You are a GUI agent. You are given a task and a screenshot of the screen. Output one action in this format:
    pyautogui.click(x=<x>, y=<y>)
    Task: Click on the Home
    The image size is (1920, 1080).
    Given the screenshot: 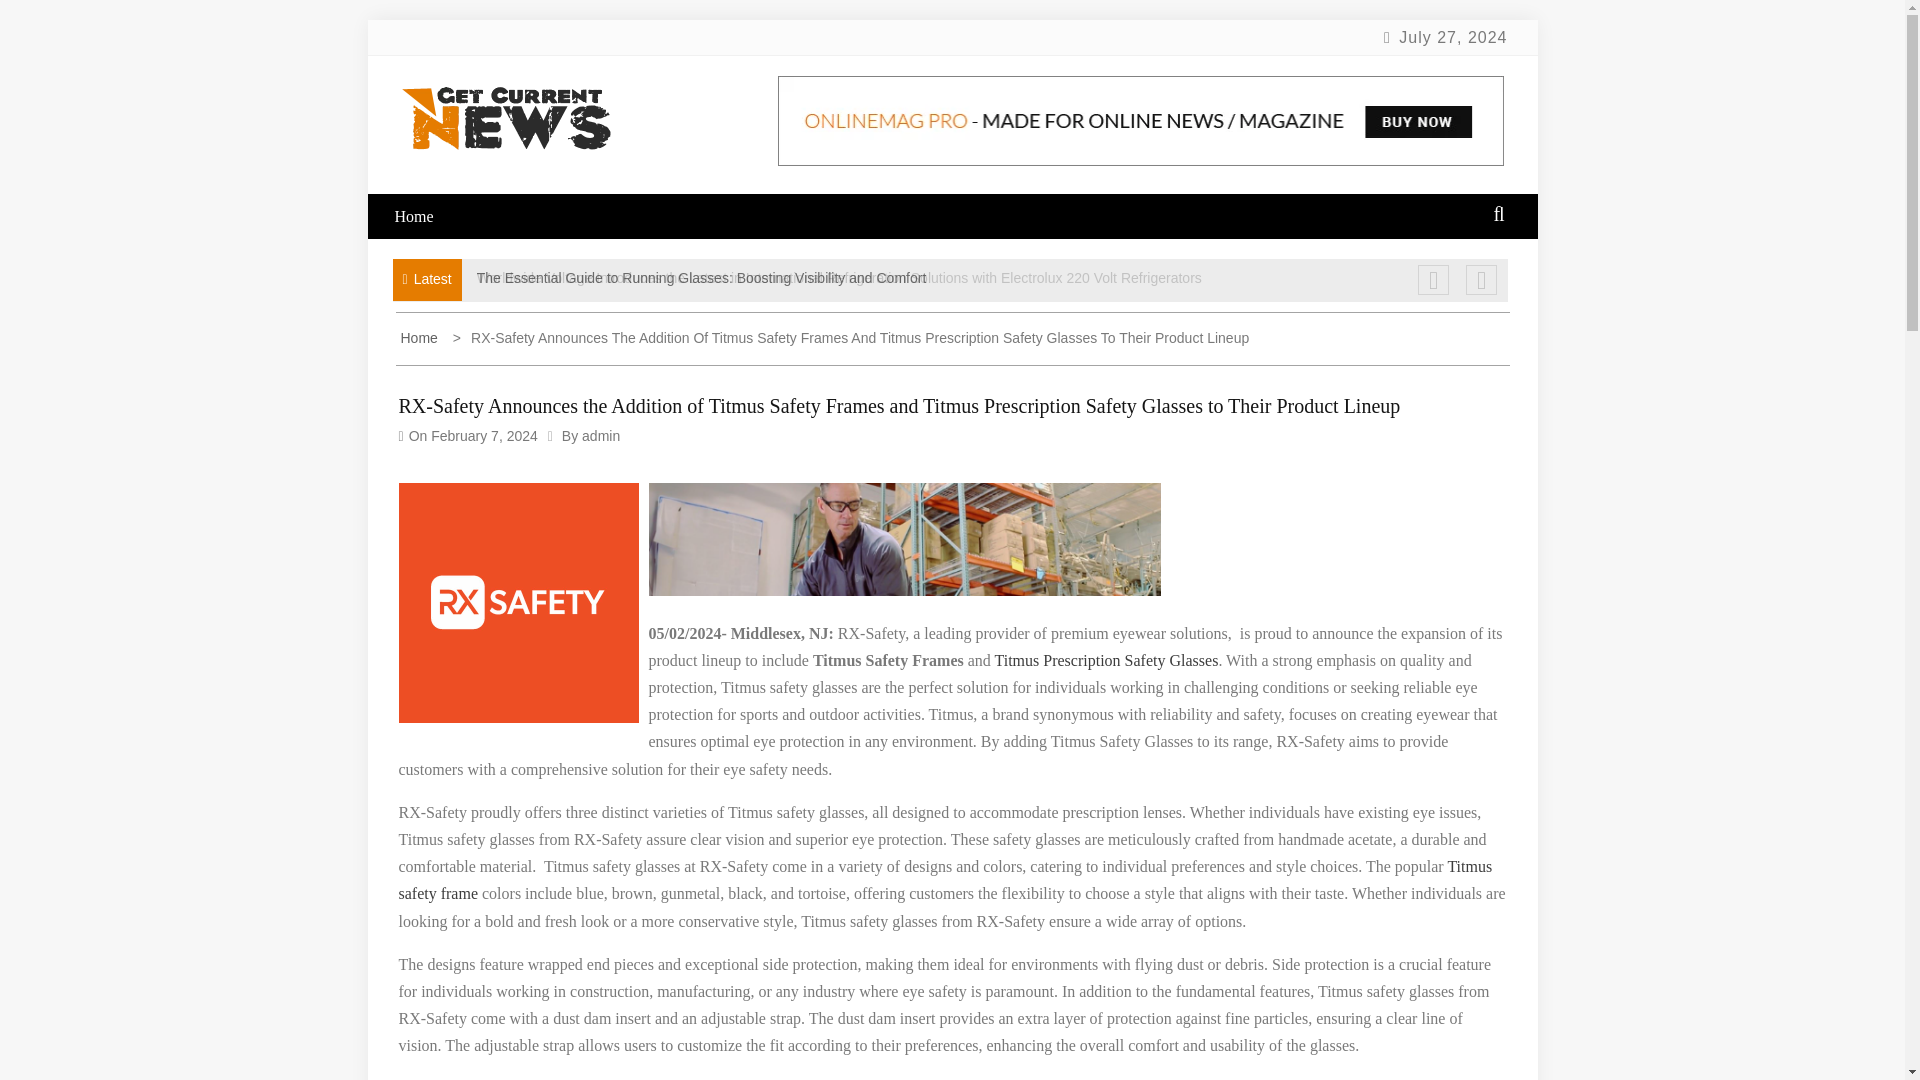 What is the action you would take?
    pyautogui.click(x=420, y=338)
    